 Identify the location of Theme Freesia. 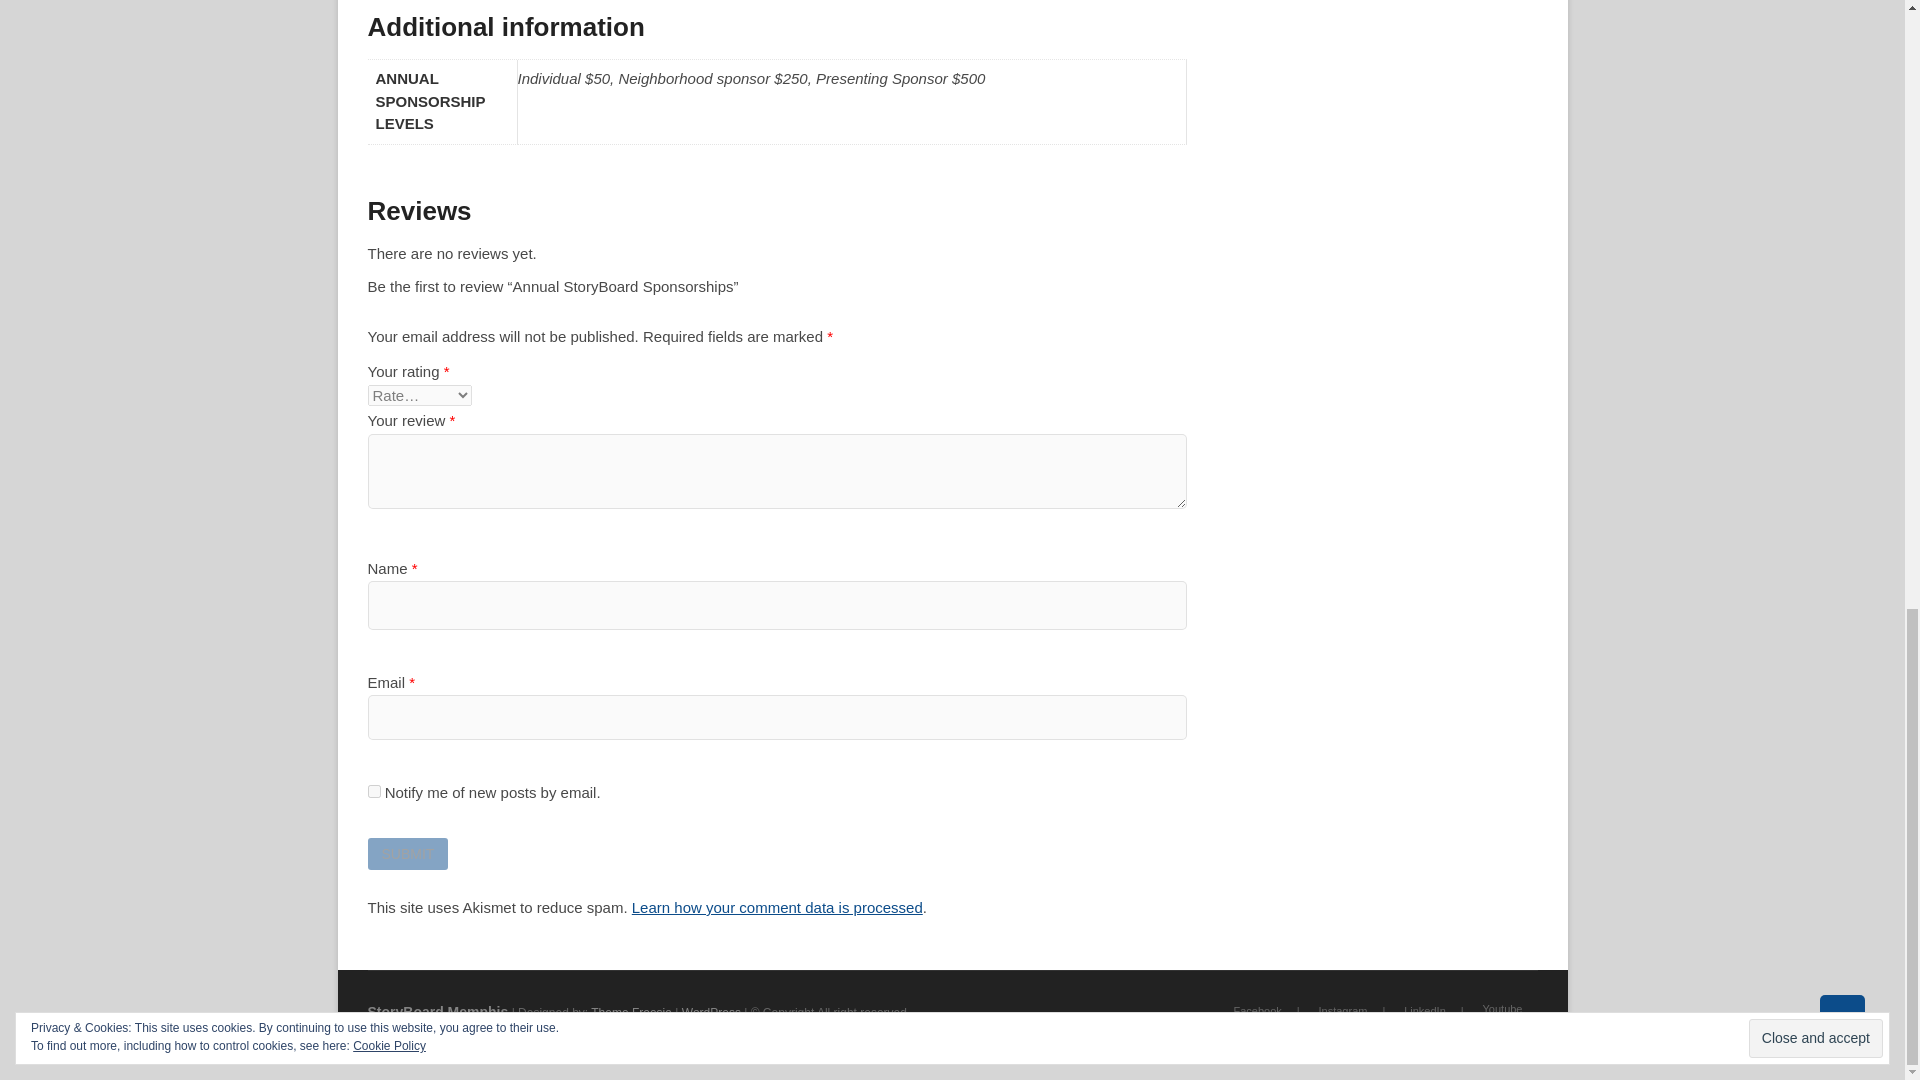
(632, 1012).